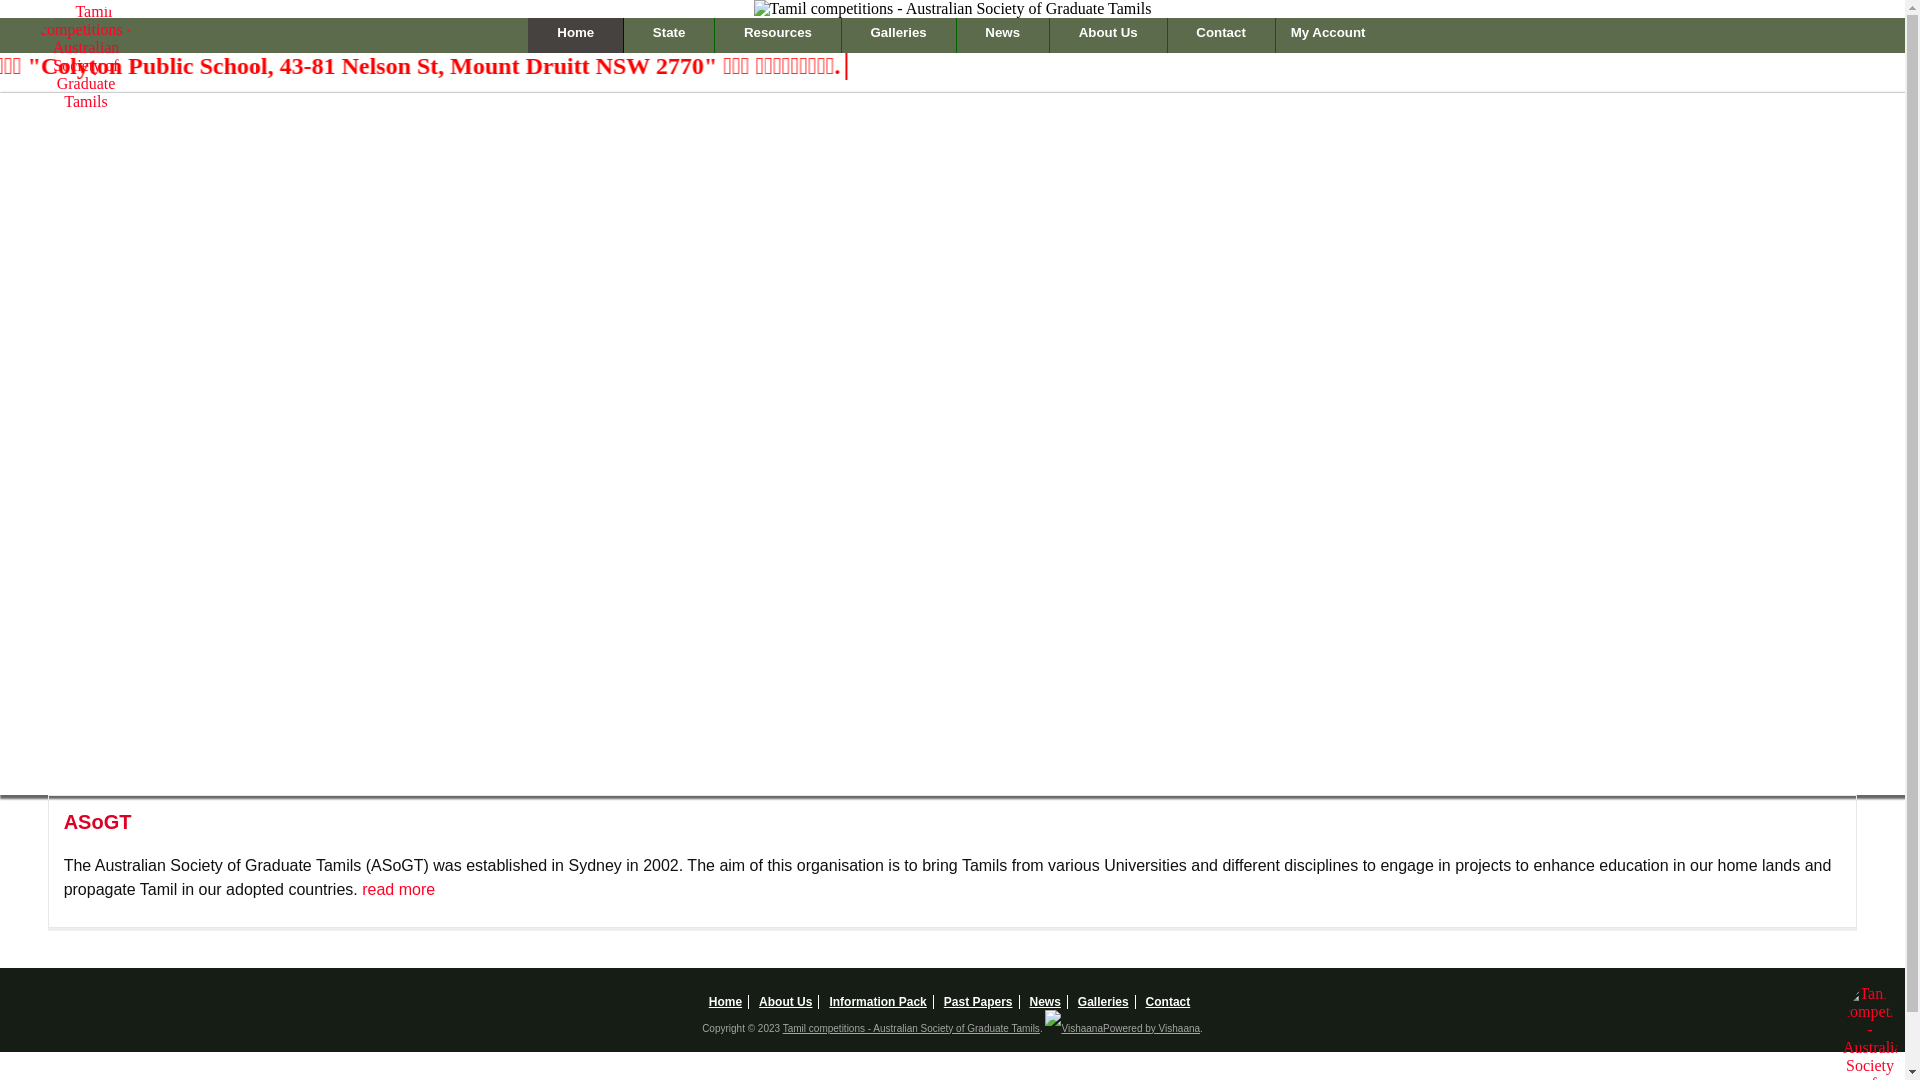 This screenshot has width=1920, height=1080. Describe the element at coordinates (912, 1028) in the screenshot. I see `Tamil competitions - Australian Society of Graduate Tamils` at that location.